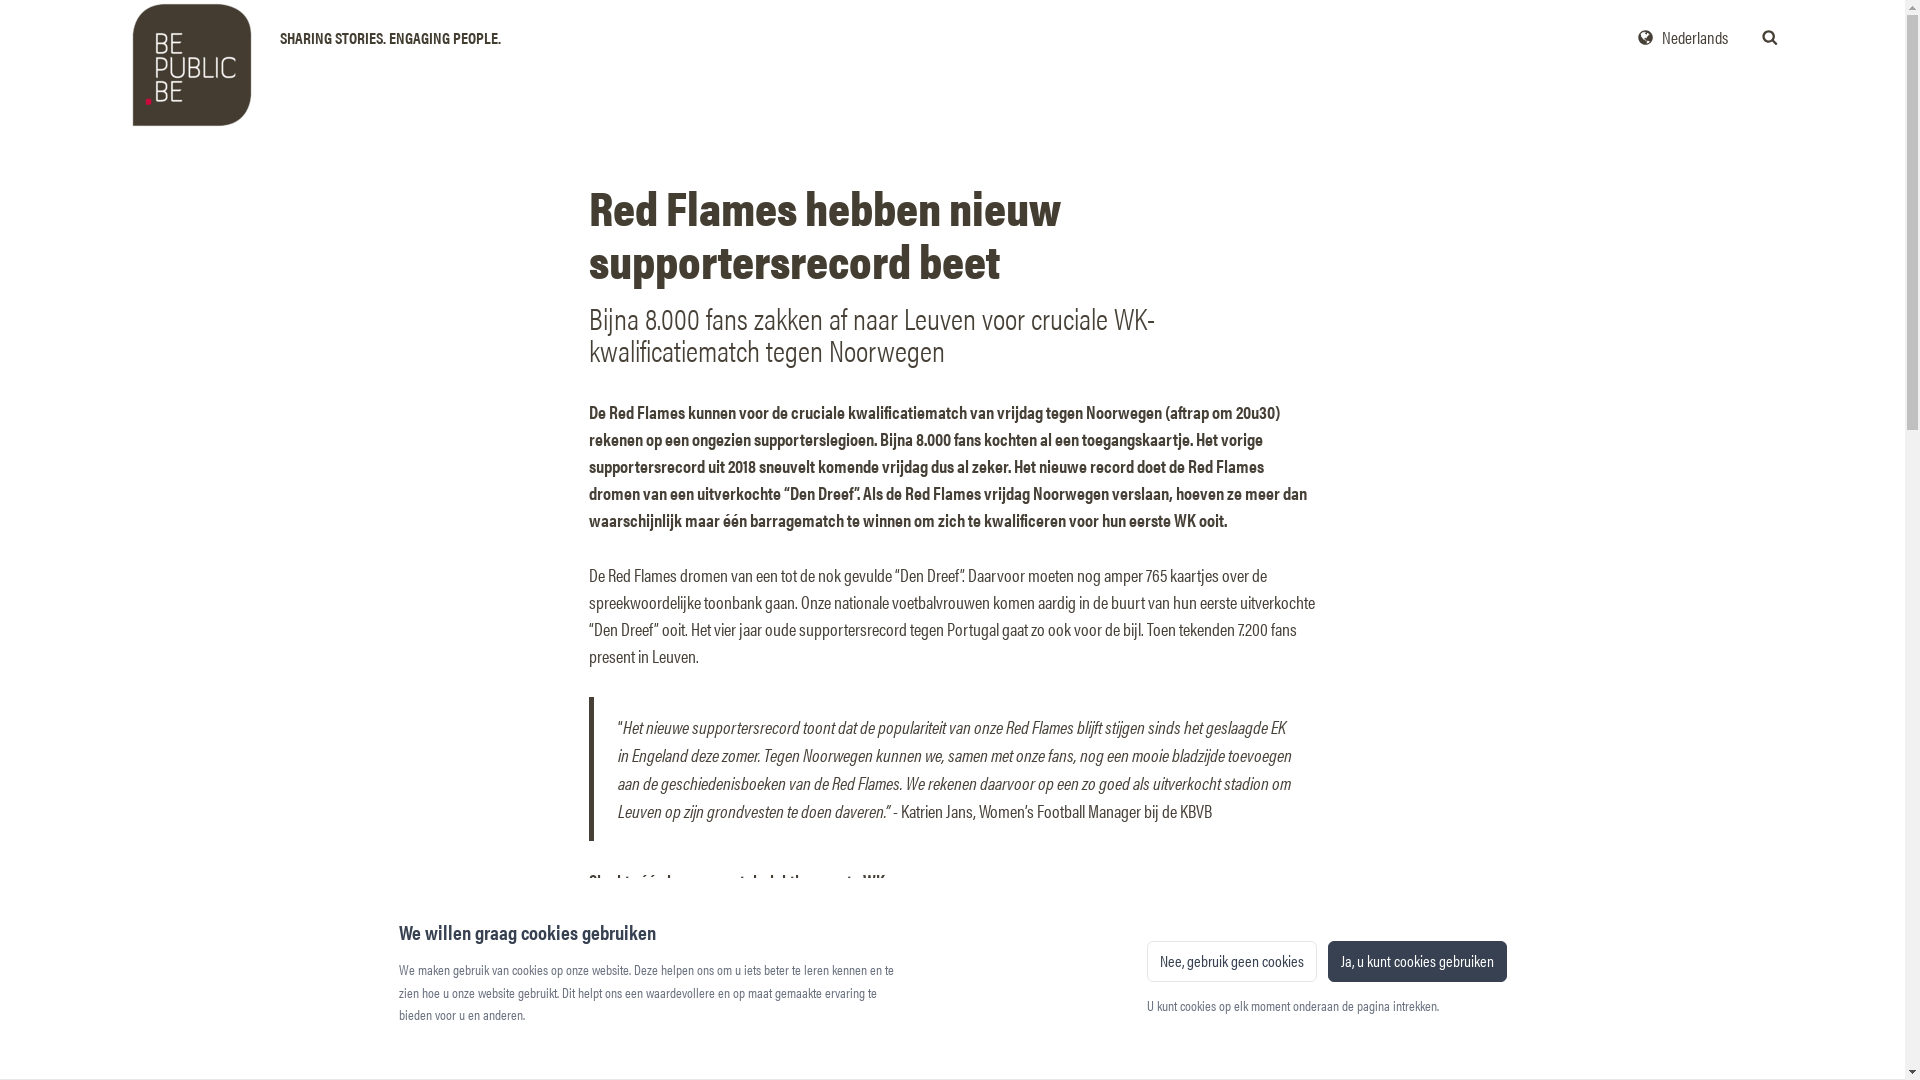  What do you see at coordinates (1418, 961) in the screenshot?
I see `Ja, u kunt cookies gebruiken` at bounding box center [1418, 961].